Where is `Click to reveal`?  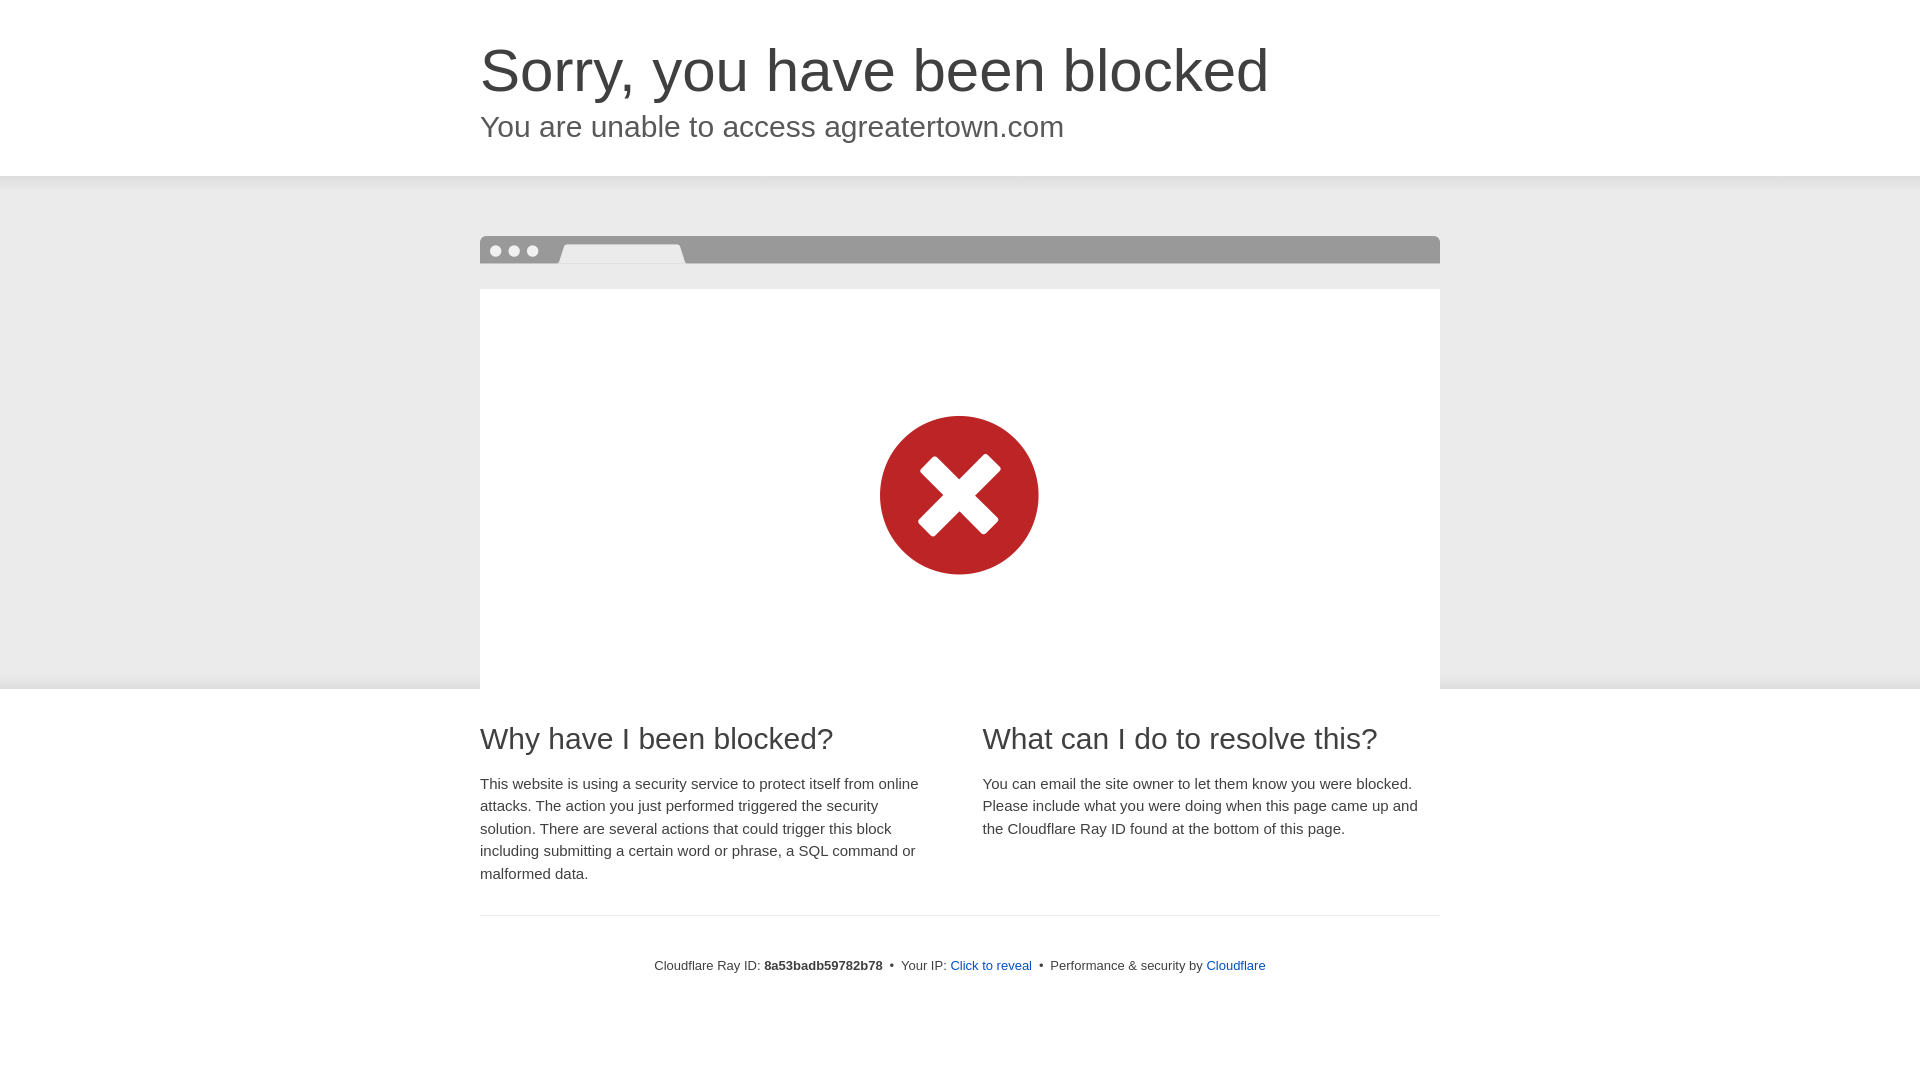
Click to reveal is located at coordinates (991, 966).